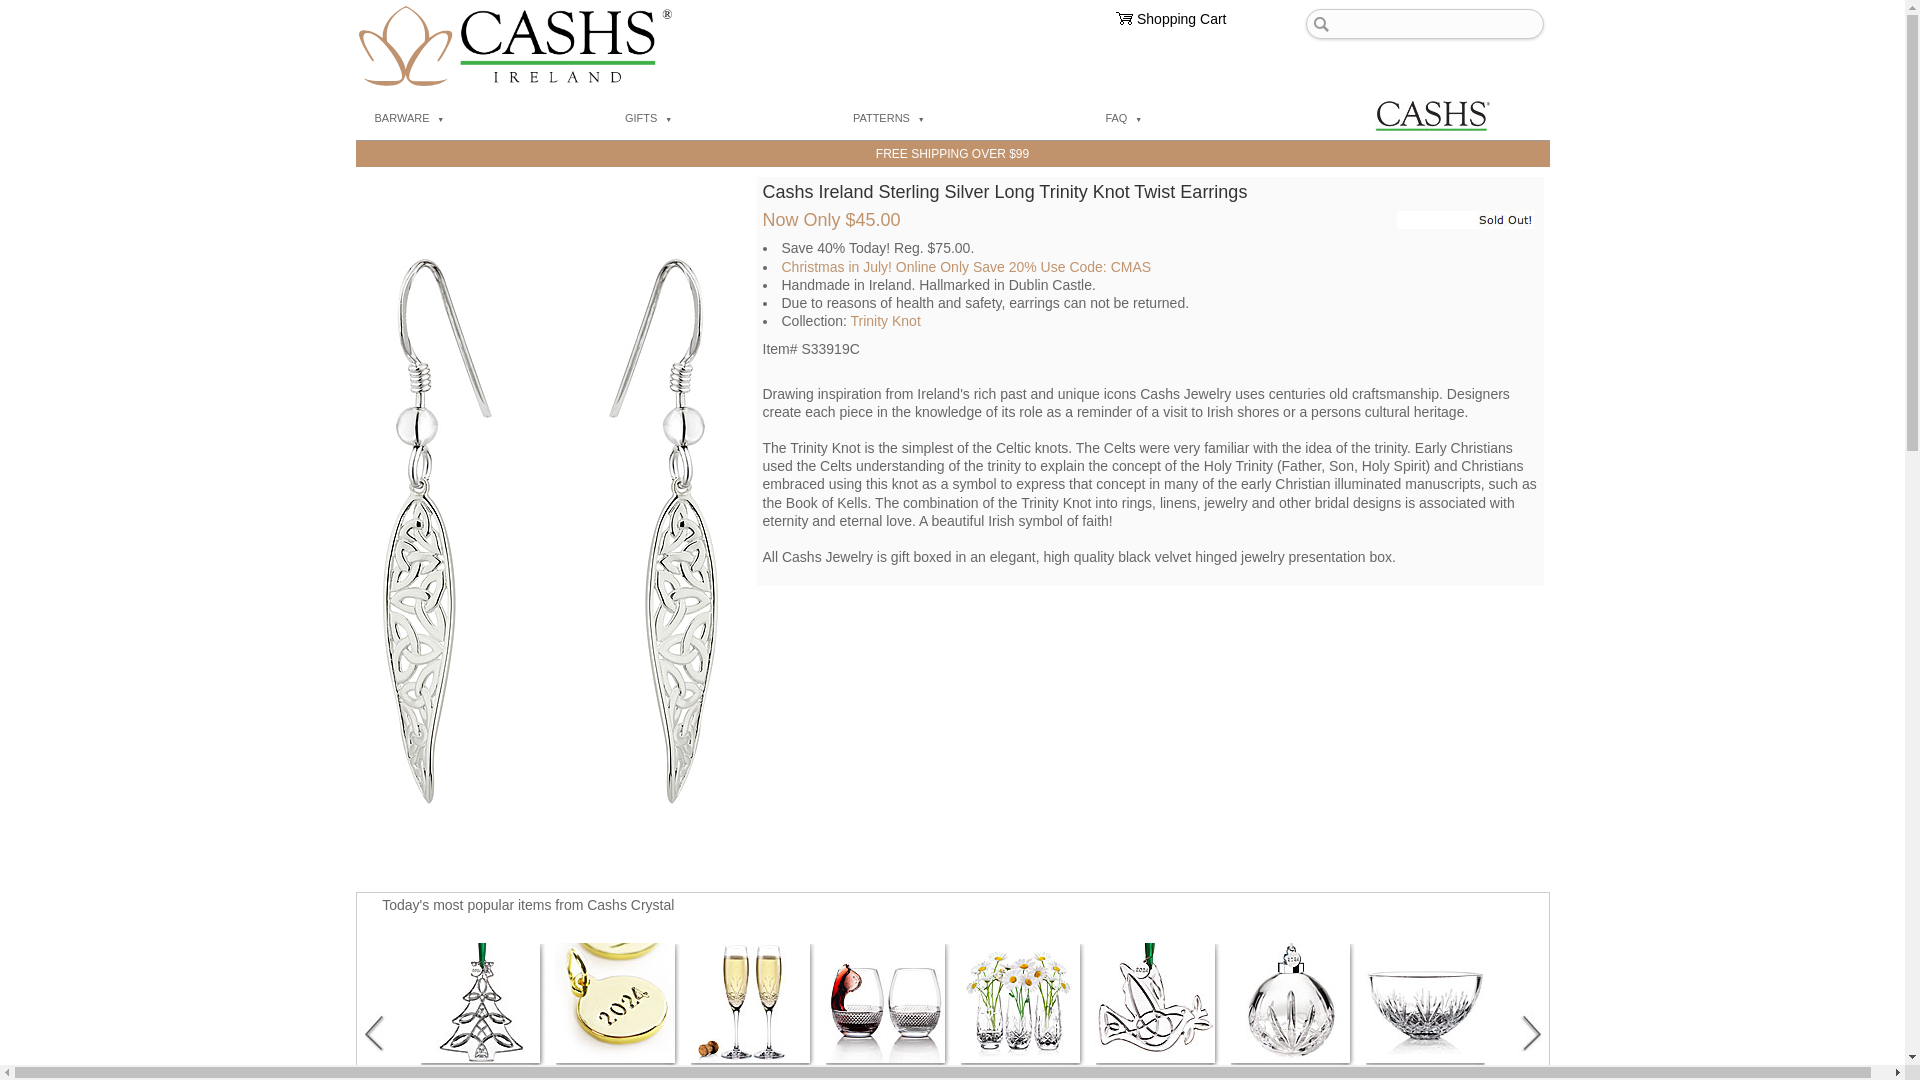  I want to click on FAQ, so click(1198, 119).